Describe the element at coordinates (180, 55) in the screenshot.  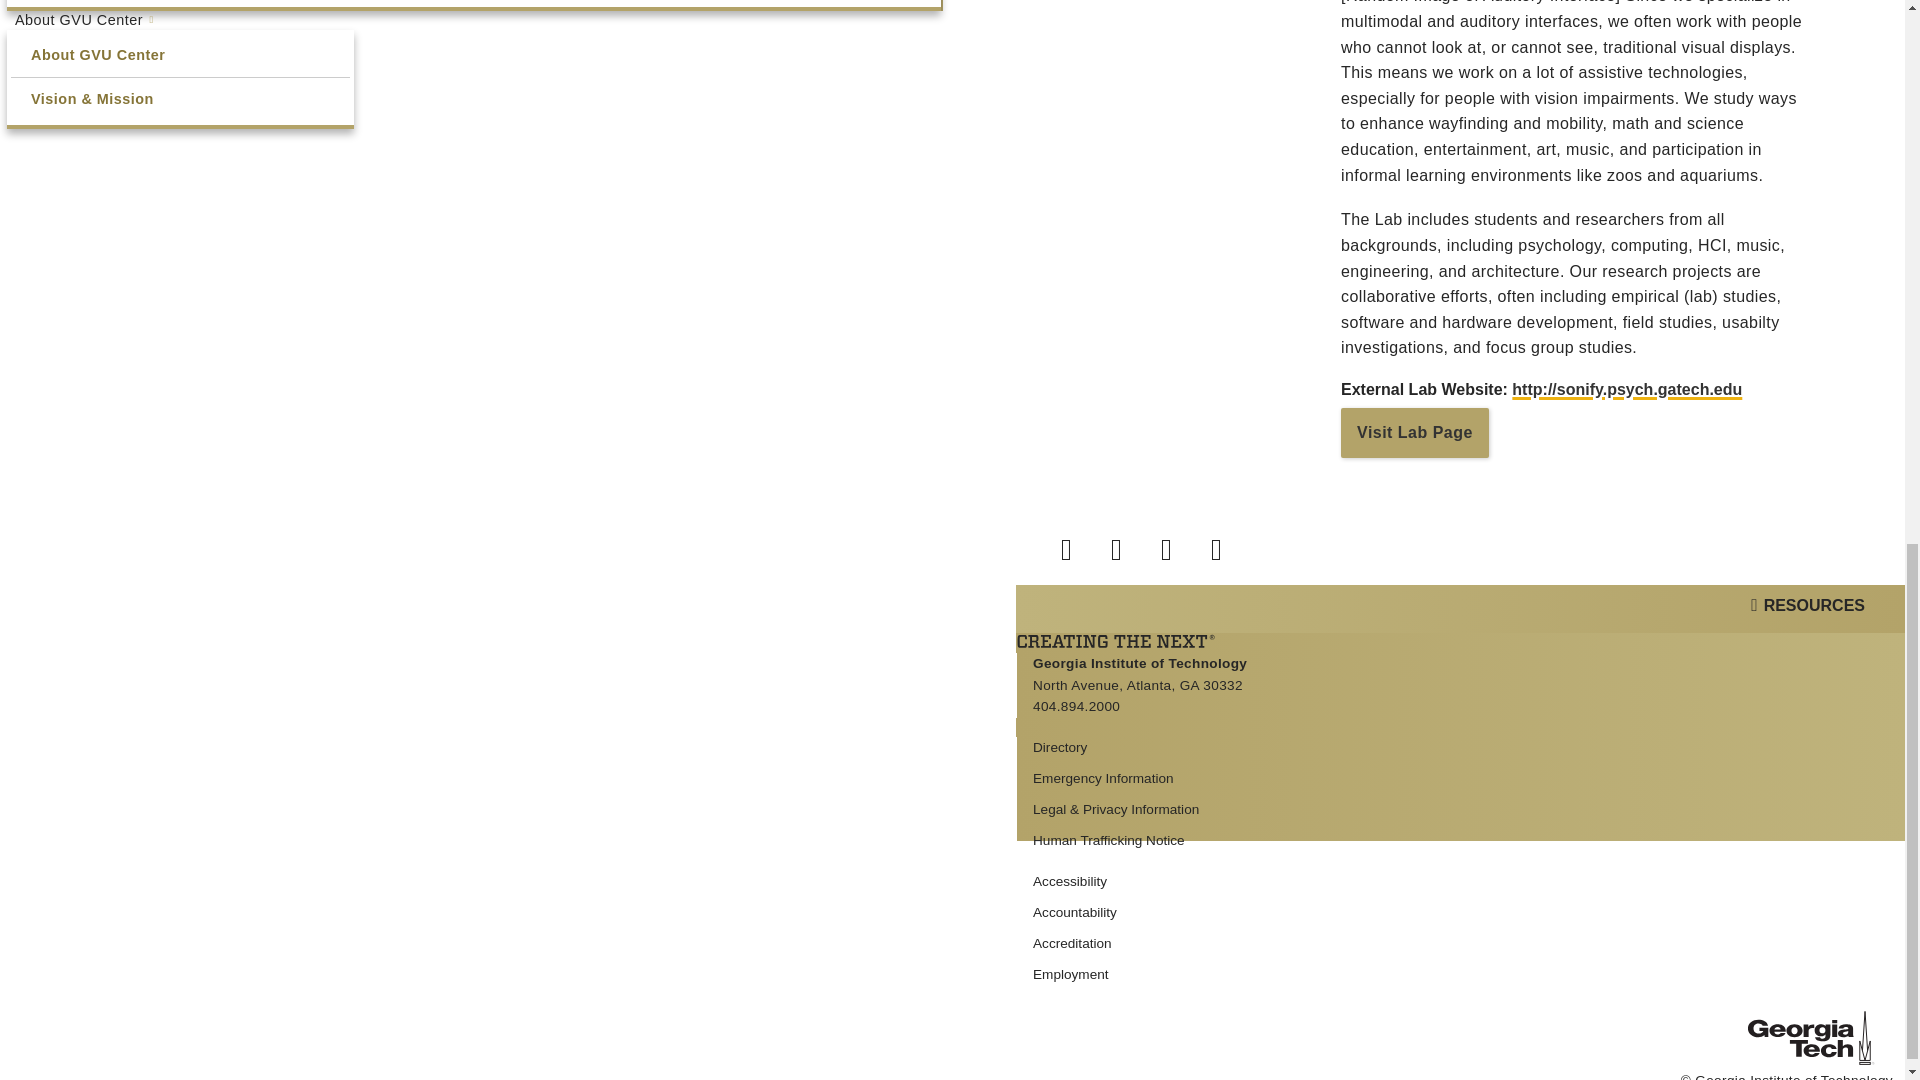
I see `About GVU Center` at that location.